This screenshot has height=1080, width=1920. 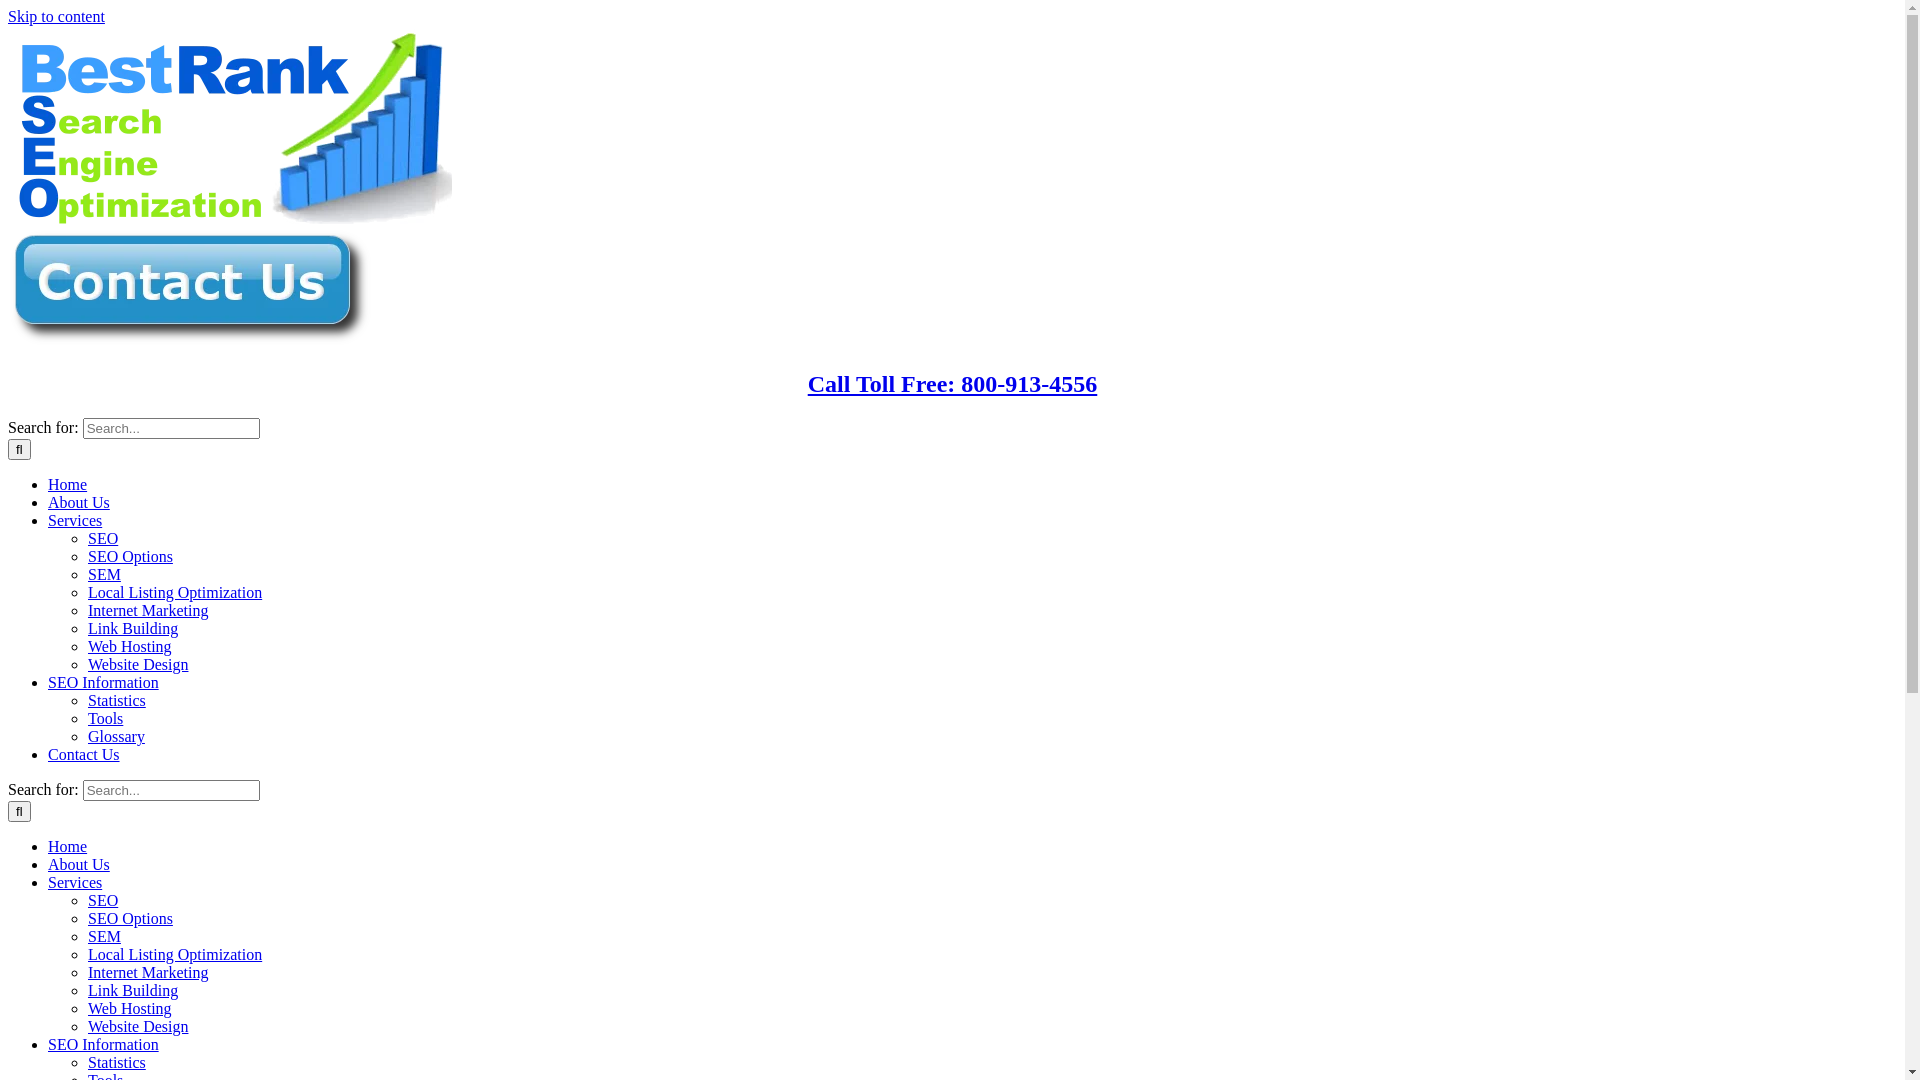 I want to click on Skip to content, so click(x=56, y=16).